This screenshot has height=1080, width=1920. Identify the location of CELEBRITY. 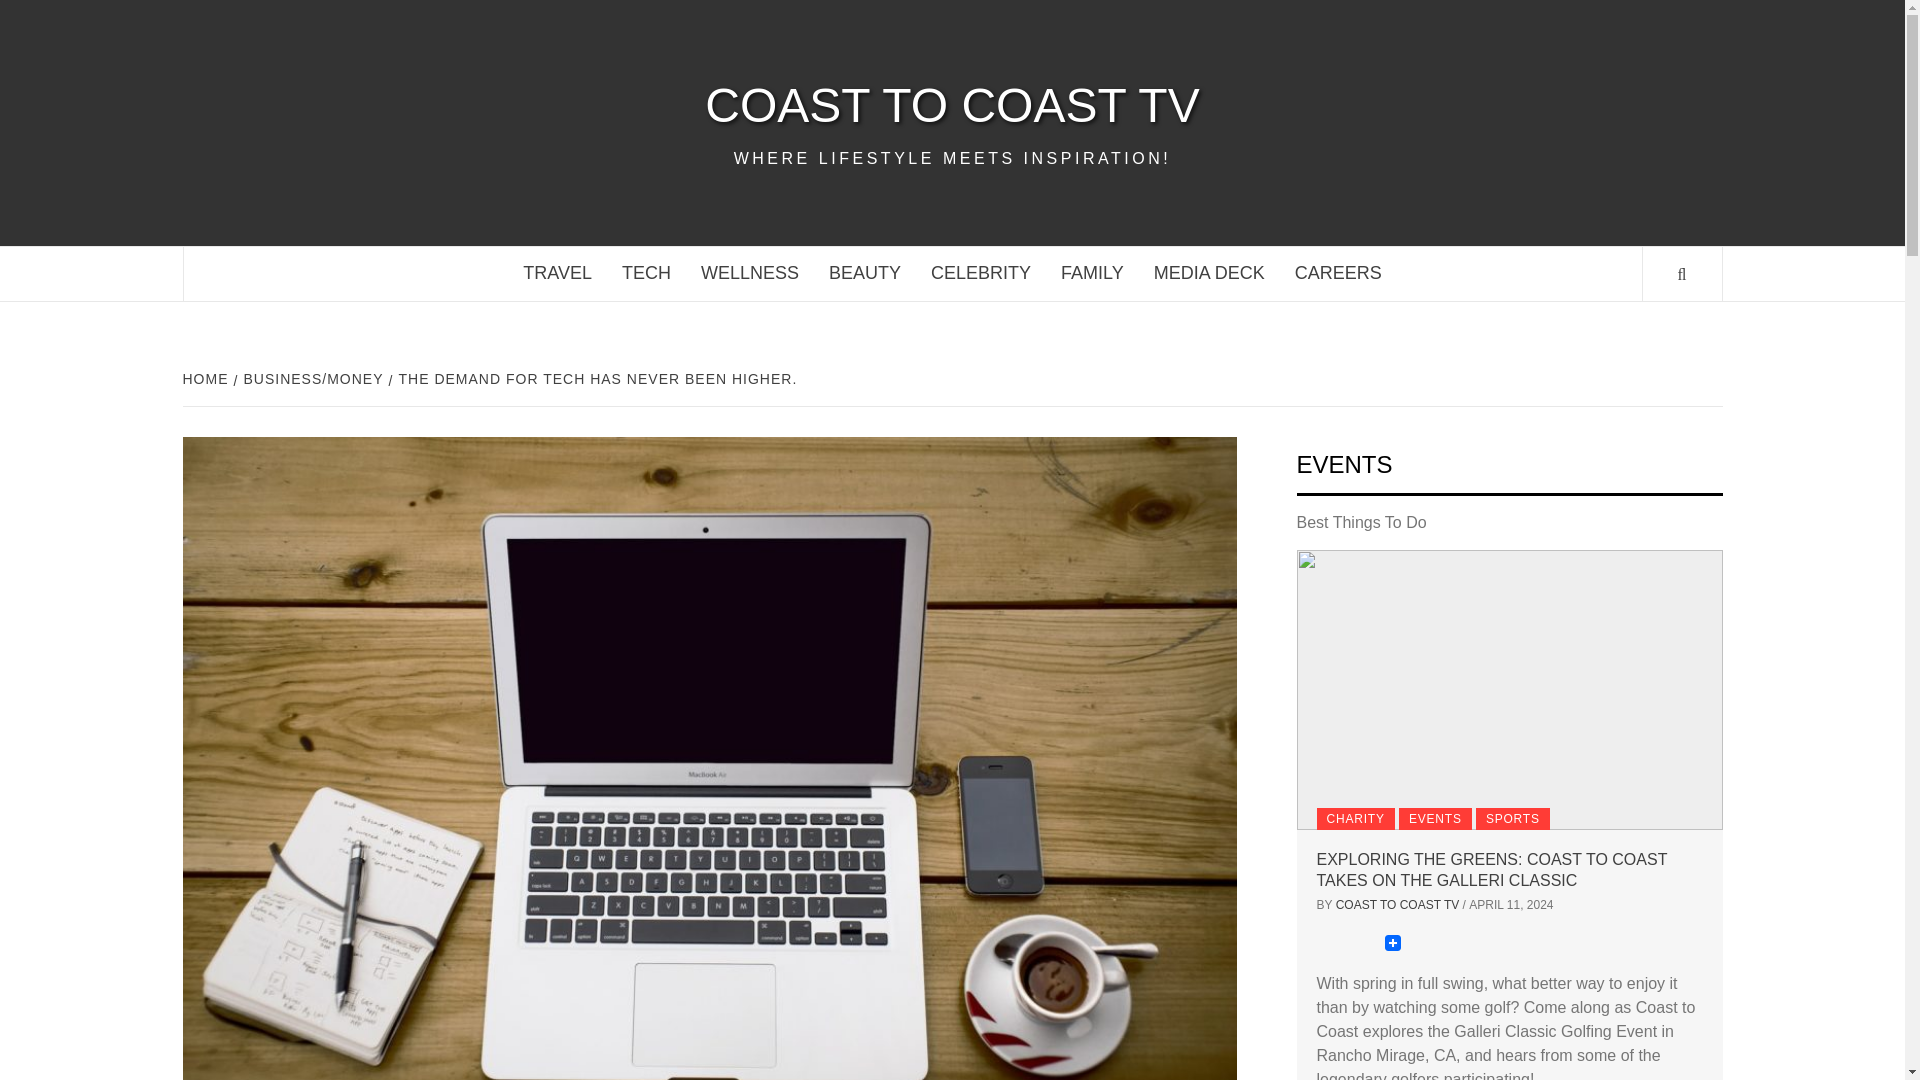
(980, 274).